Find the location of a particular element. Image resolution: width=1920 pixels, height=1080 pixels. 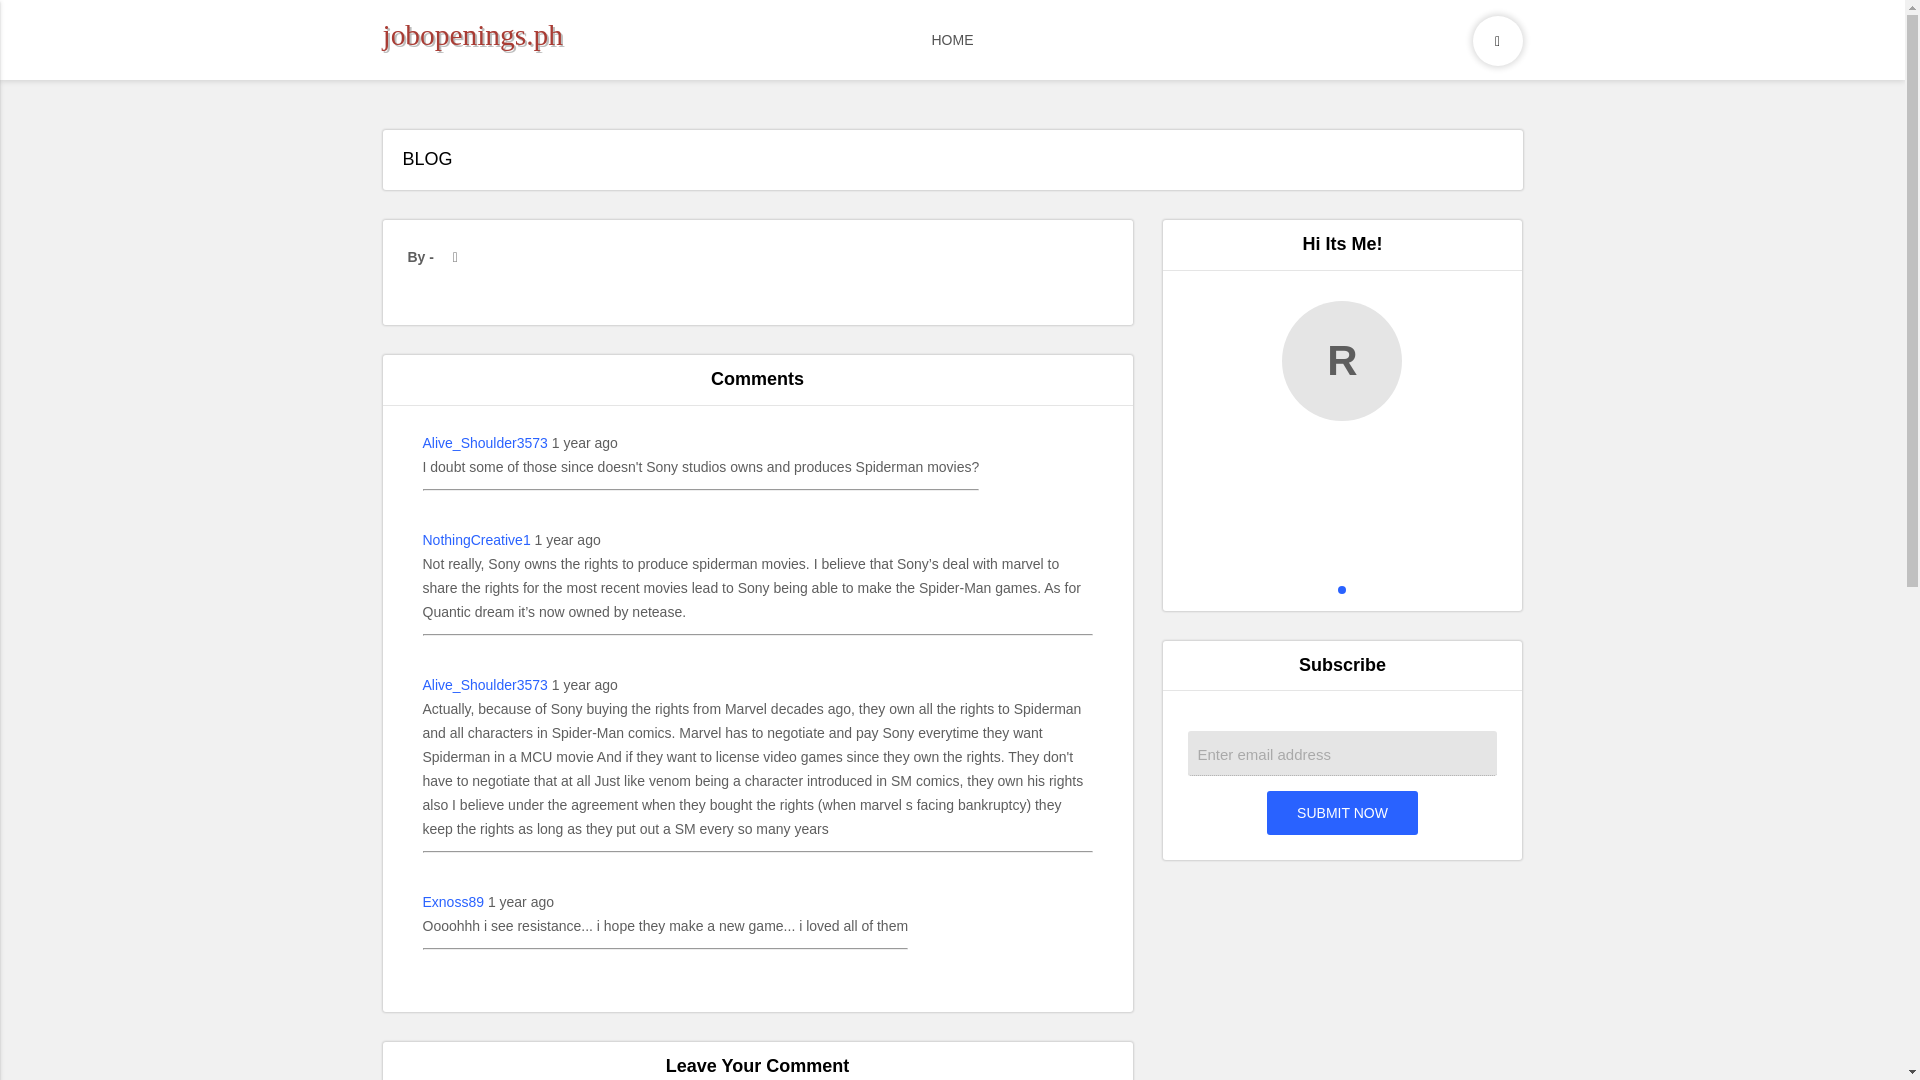

HOME is located at coordinates (953, 40).